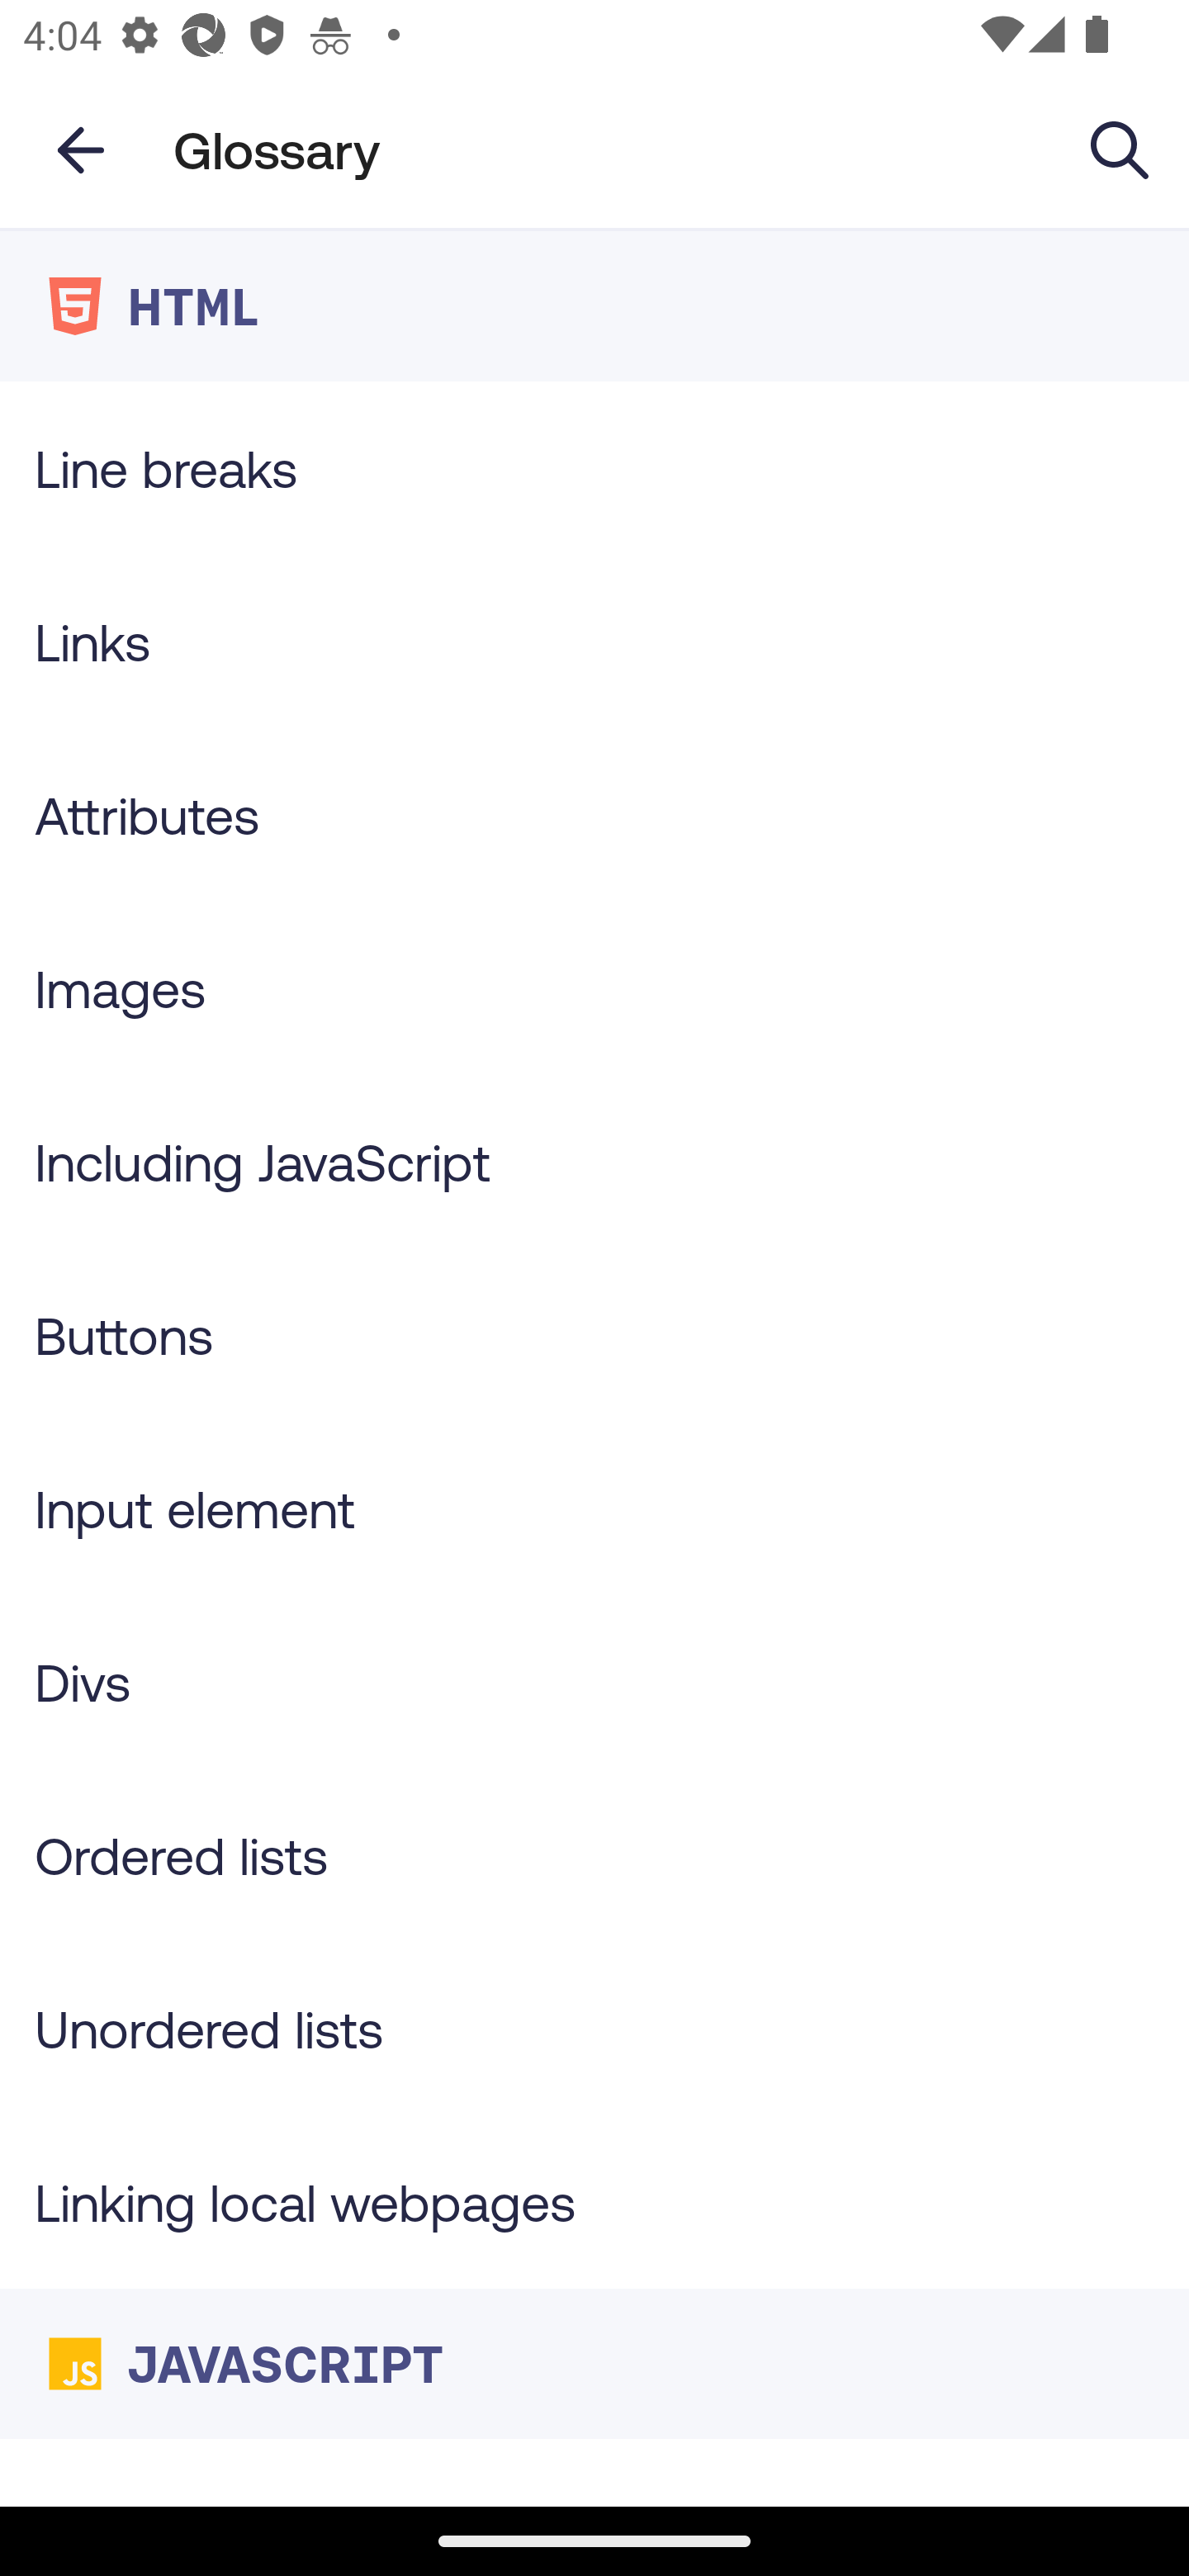 Image resolution: width=1189 pixels, height=2576 pixels. What do you see at coordinates (594, 987) in the screenshot?
I see `Images` at bounding box center [594, 987].